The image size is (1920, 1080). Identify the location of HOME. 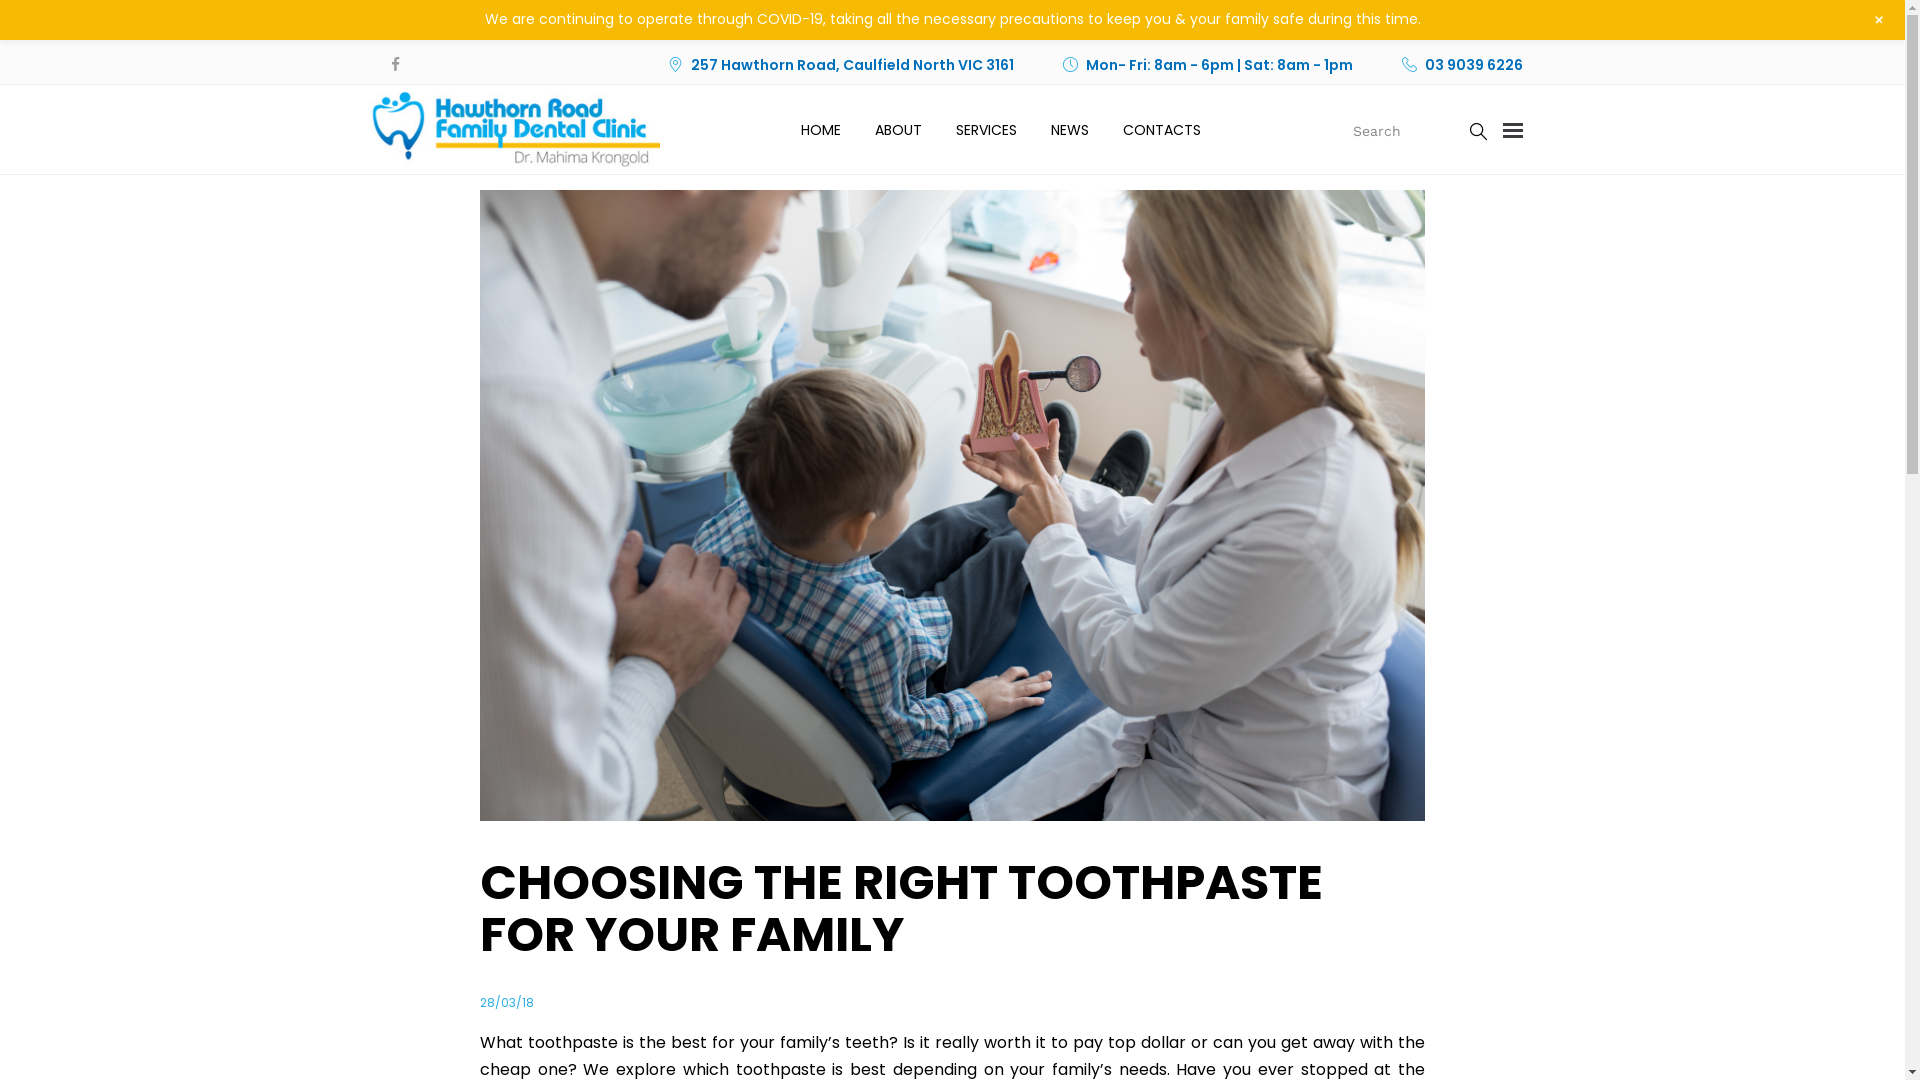
(821, 130).